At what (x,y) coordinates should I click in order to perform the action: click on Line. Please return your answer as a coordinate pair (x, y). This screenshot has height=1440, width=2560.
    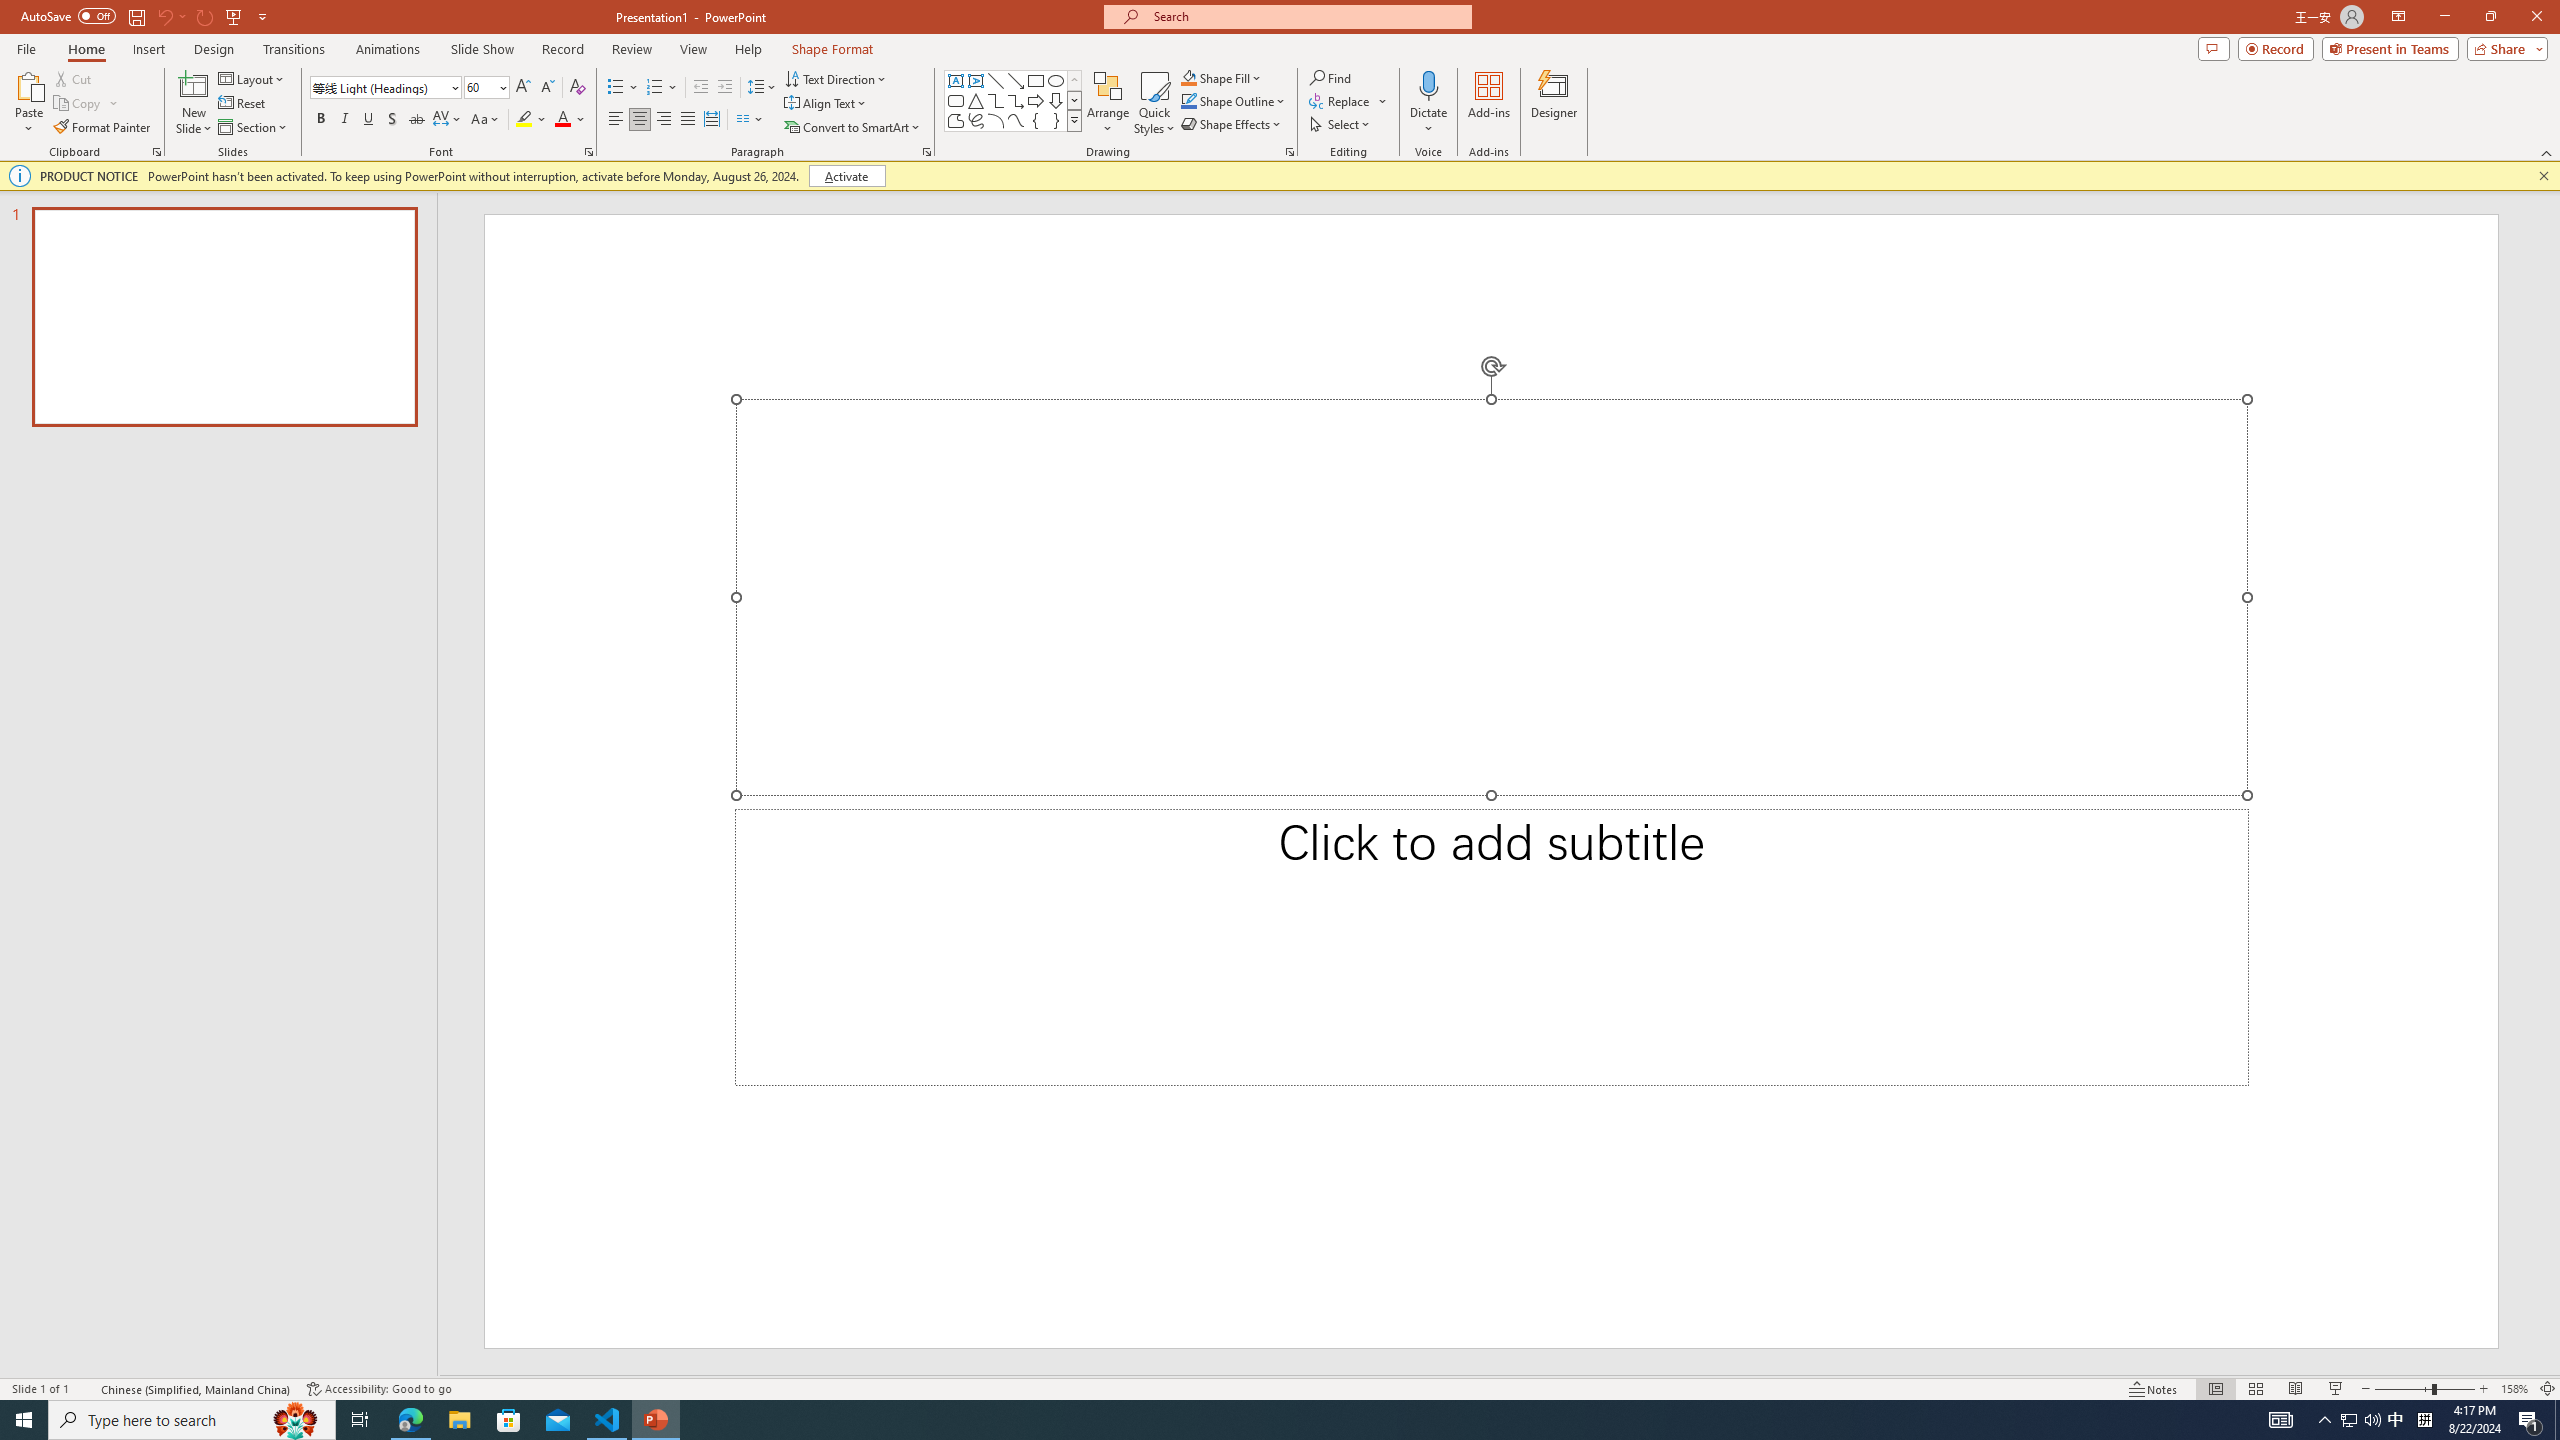
    Looking at the image, I should click on (996, 80).